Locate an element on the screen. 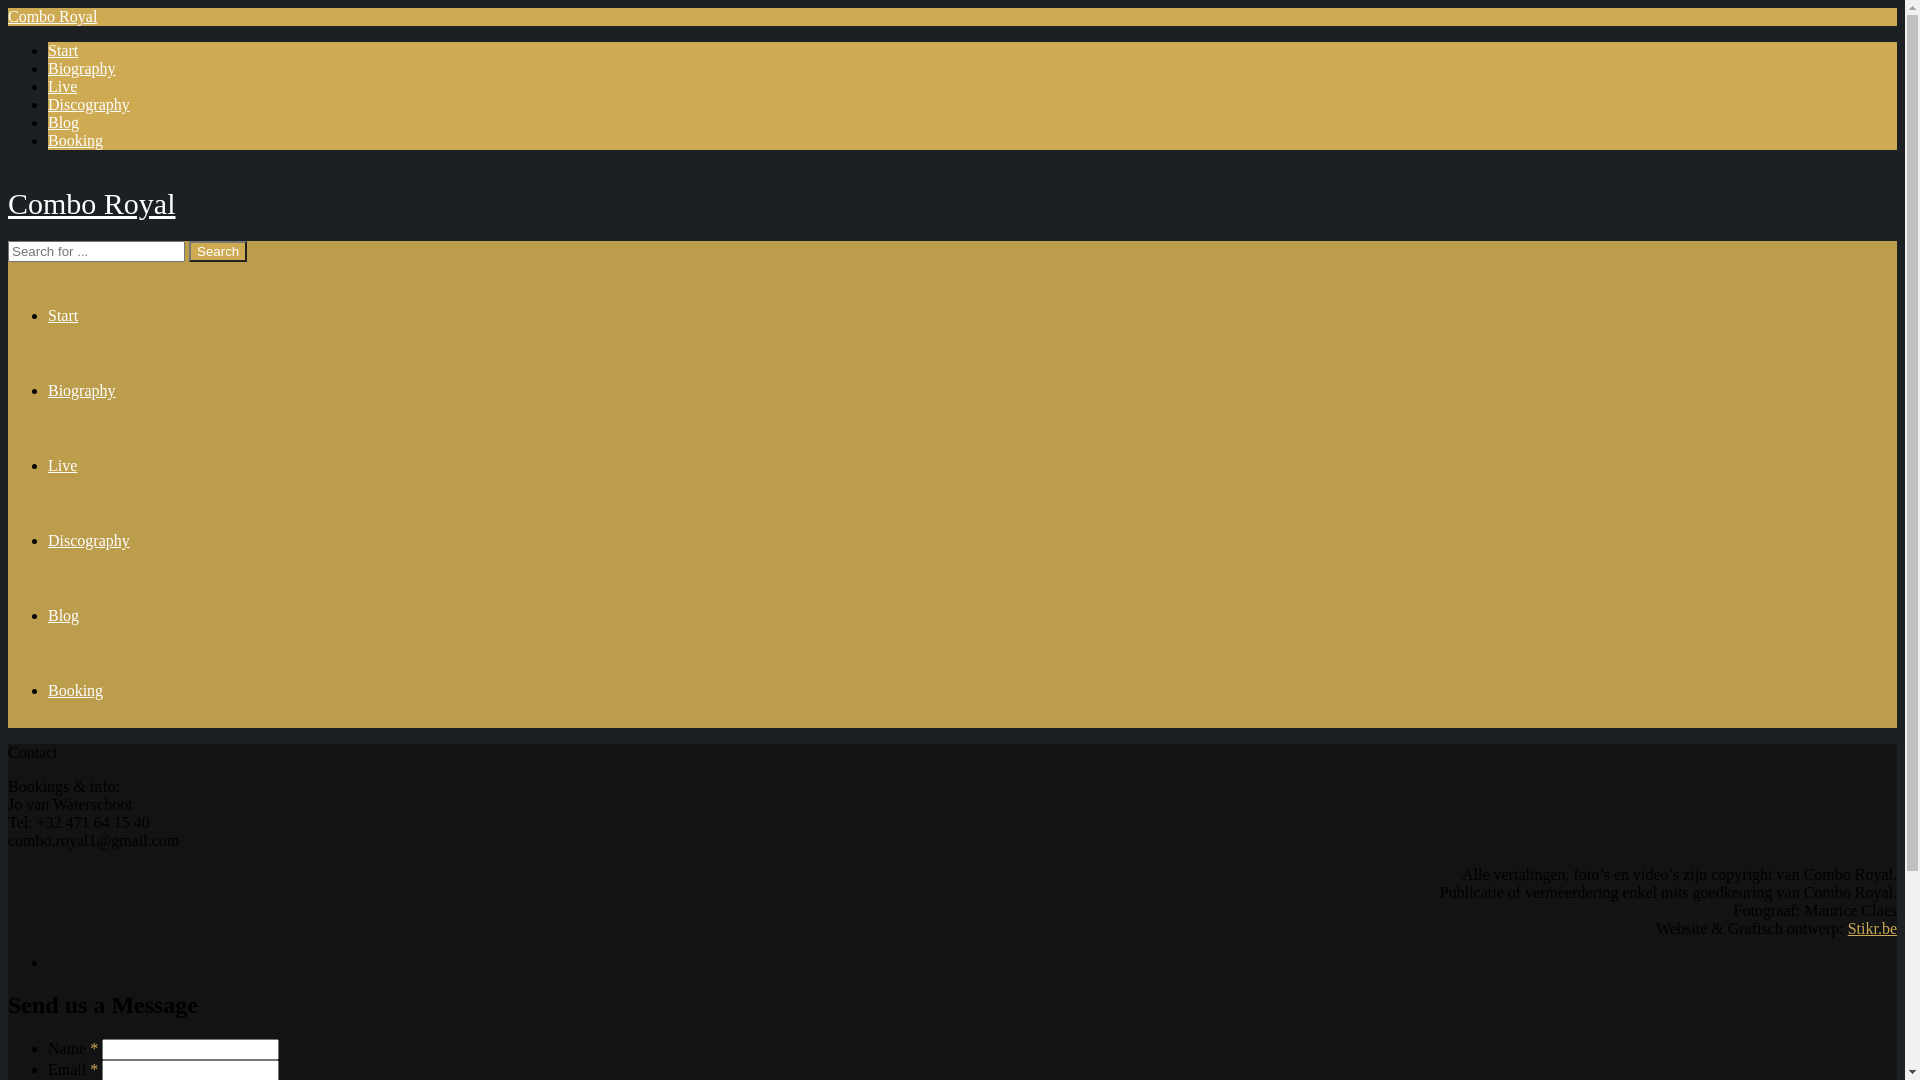  Biography is located at coordinates (82, 68).